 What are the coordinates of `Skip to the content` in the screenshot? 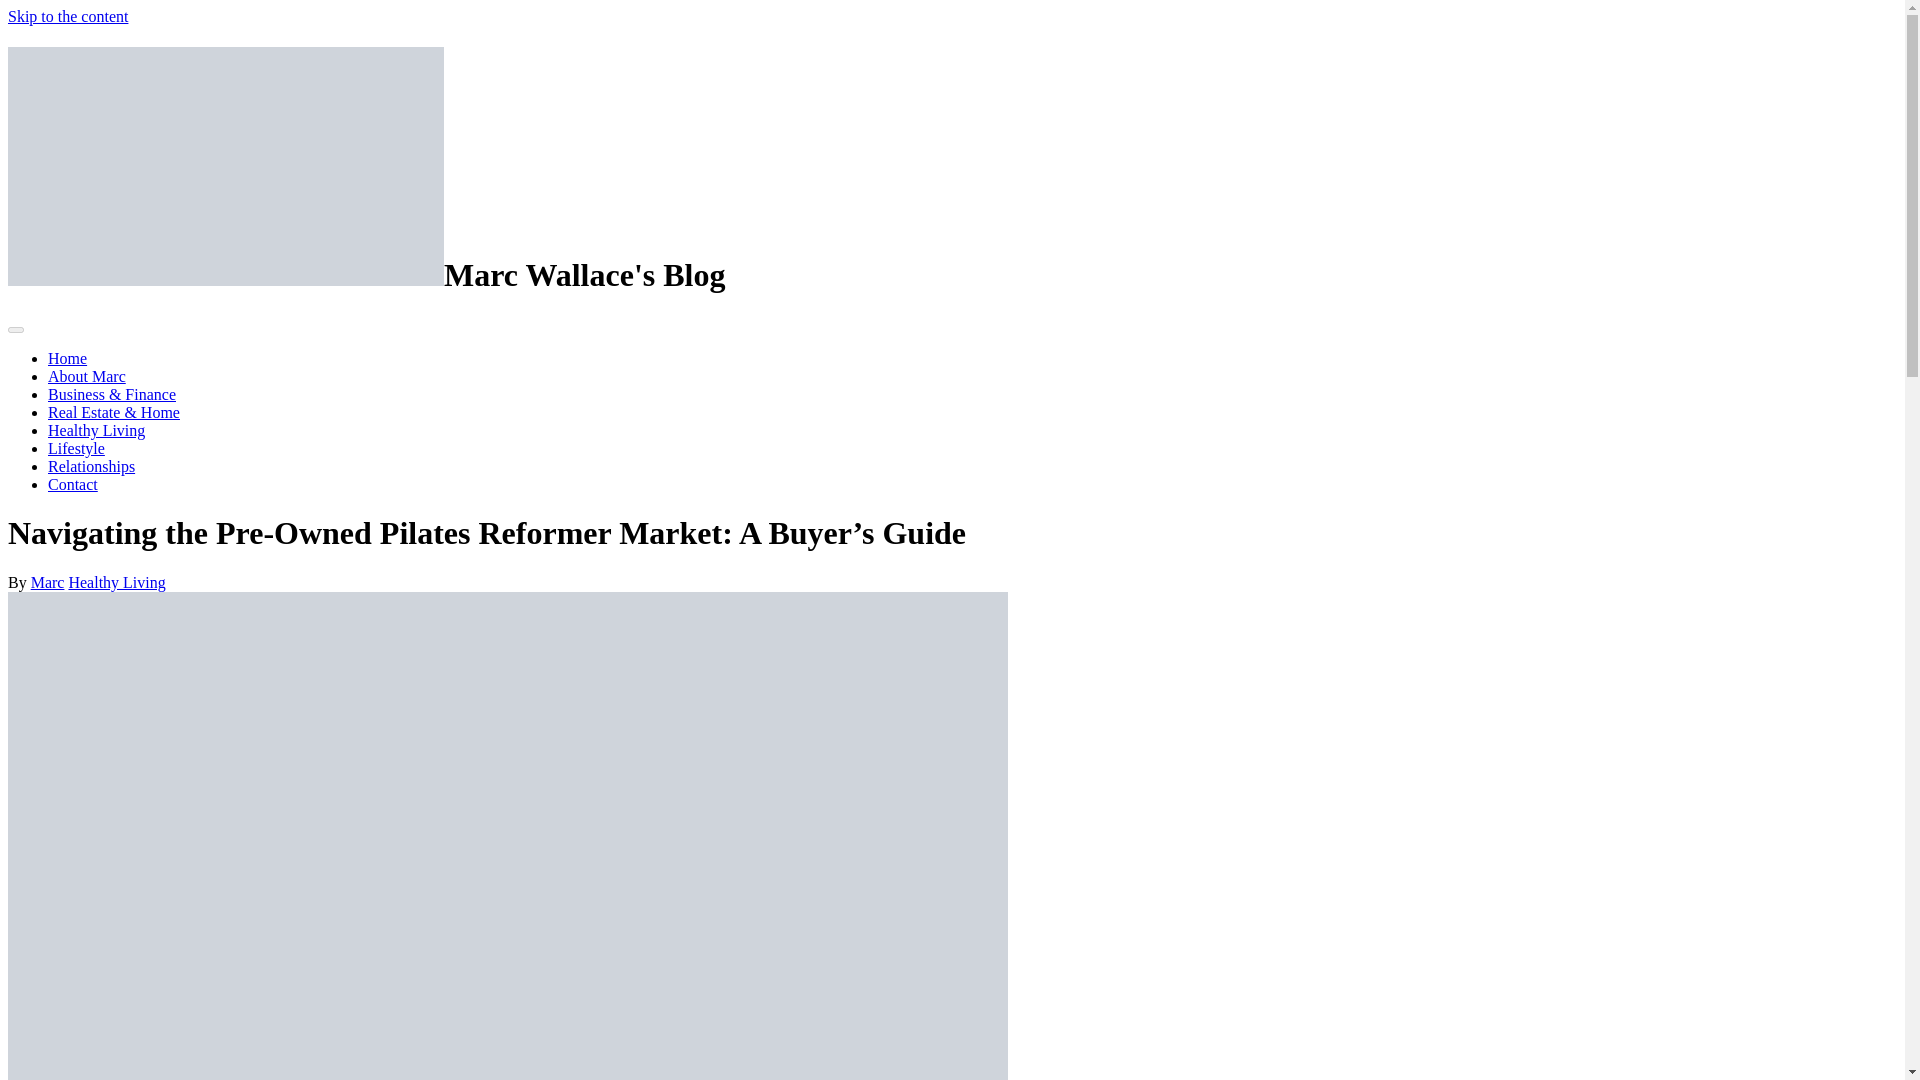 It's located at (68, 16).